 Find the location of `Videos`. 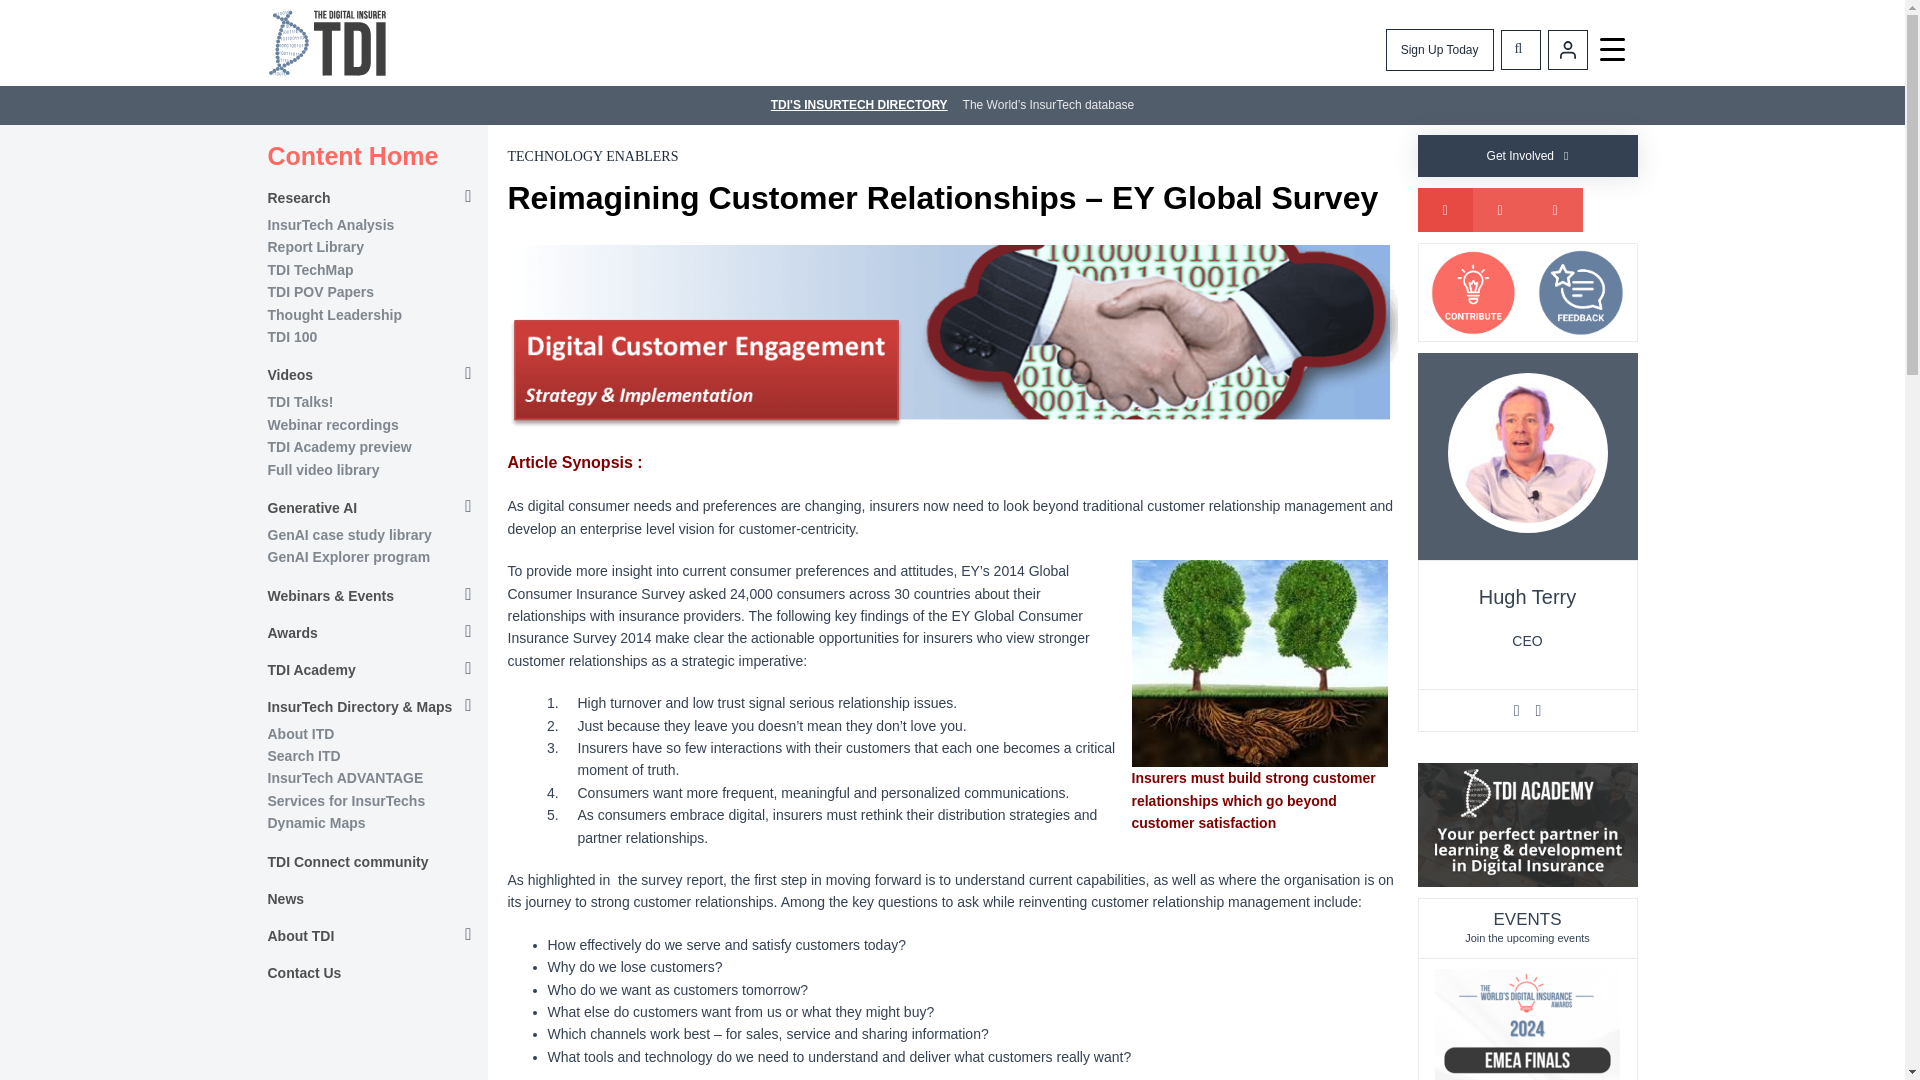

Videos is located at coordinates (374, 374).